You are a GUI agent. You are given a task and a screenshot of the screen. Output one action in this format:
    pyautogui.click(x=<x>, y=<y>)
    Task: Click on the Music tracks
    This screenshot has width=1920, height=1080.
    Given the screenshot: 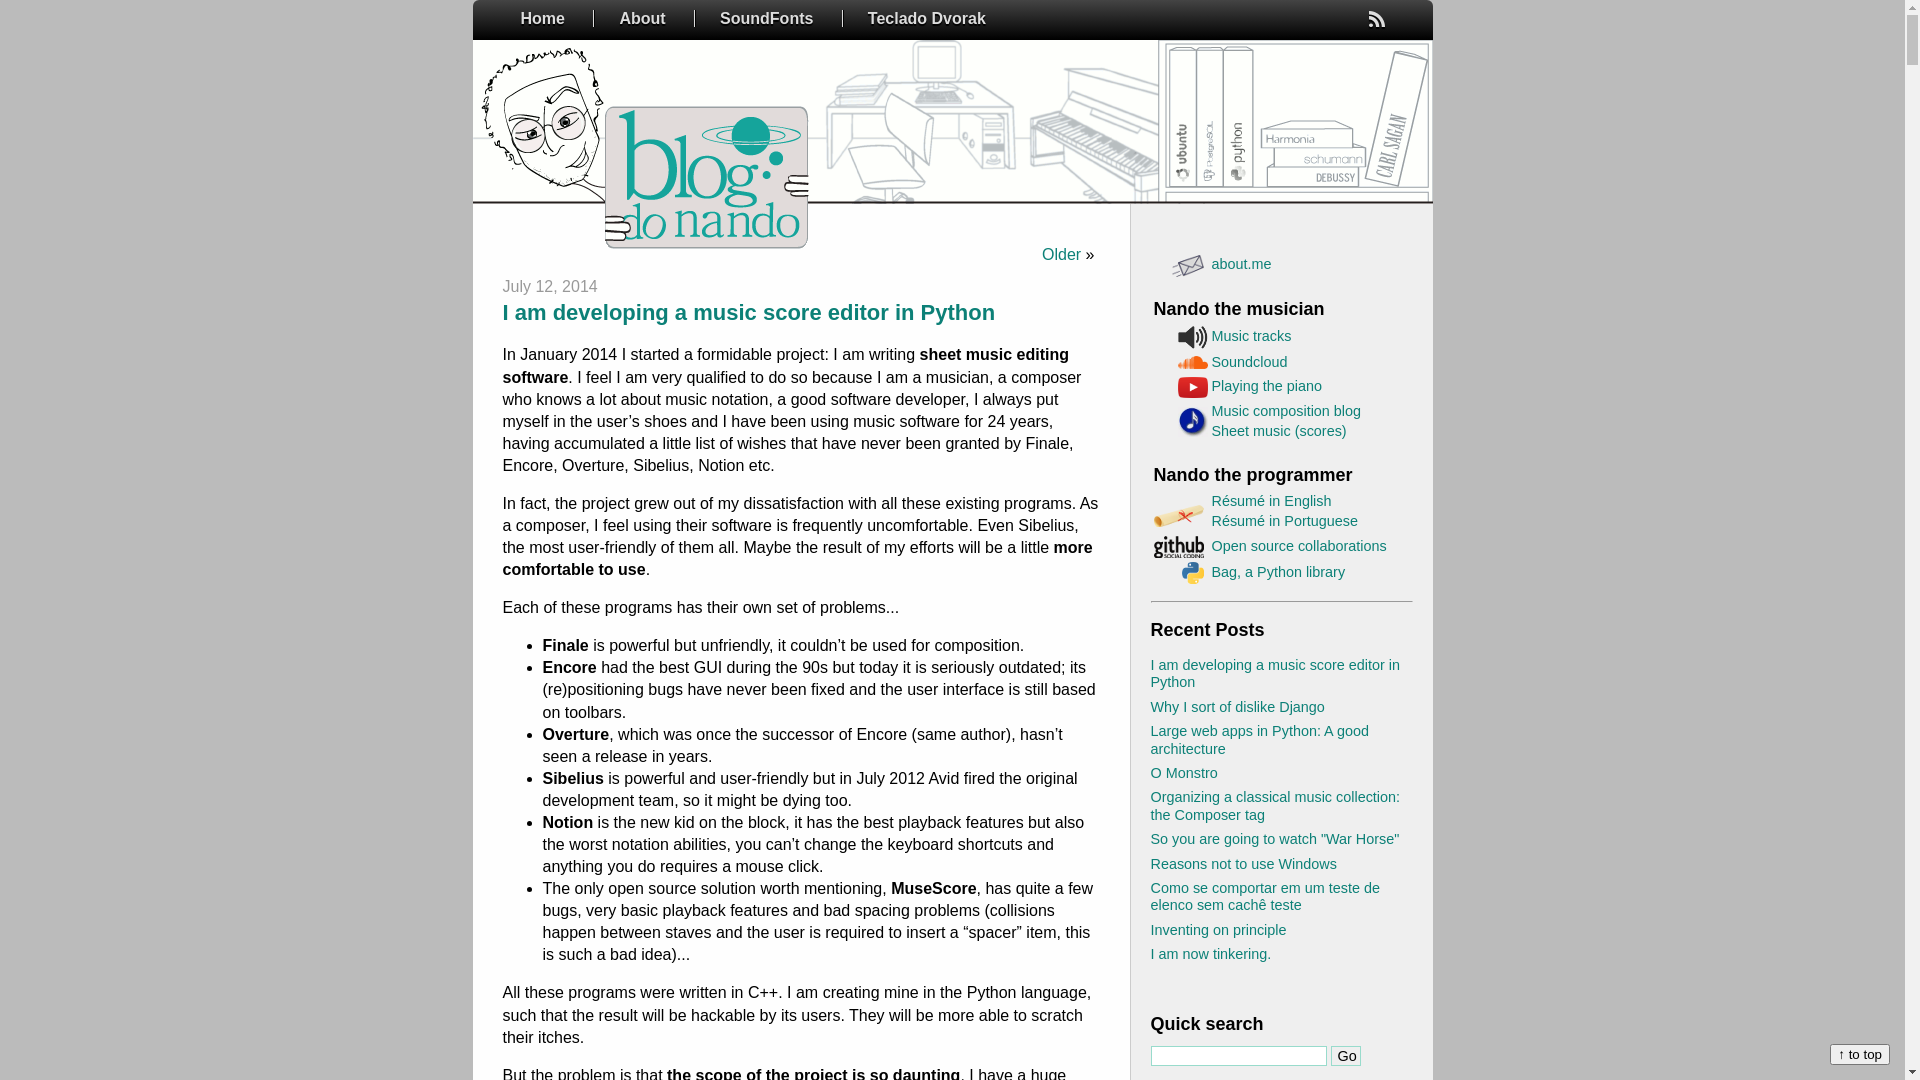 What is the action you would take?
    pyautogui.click(x=1252, y=336)
    